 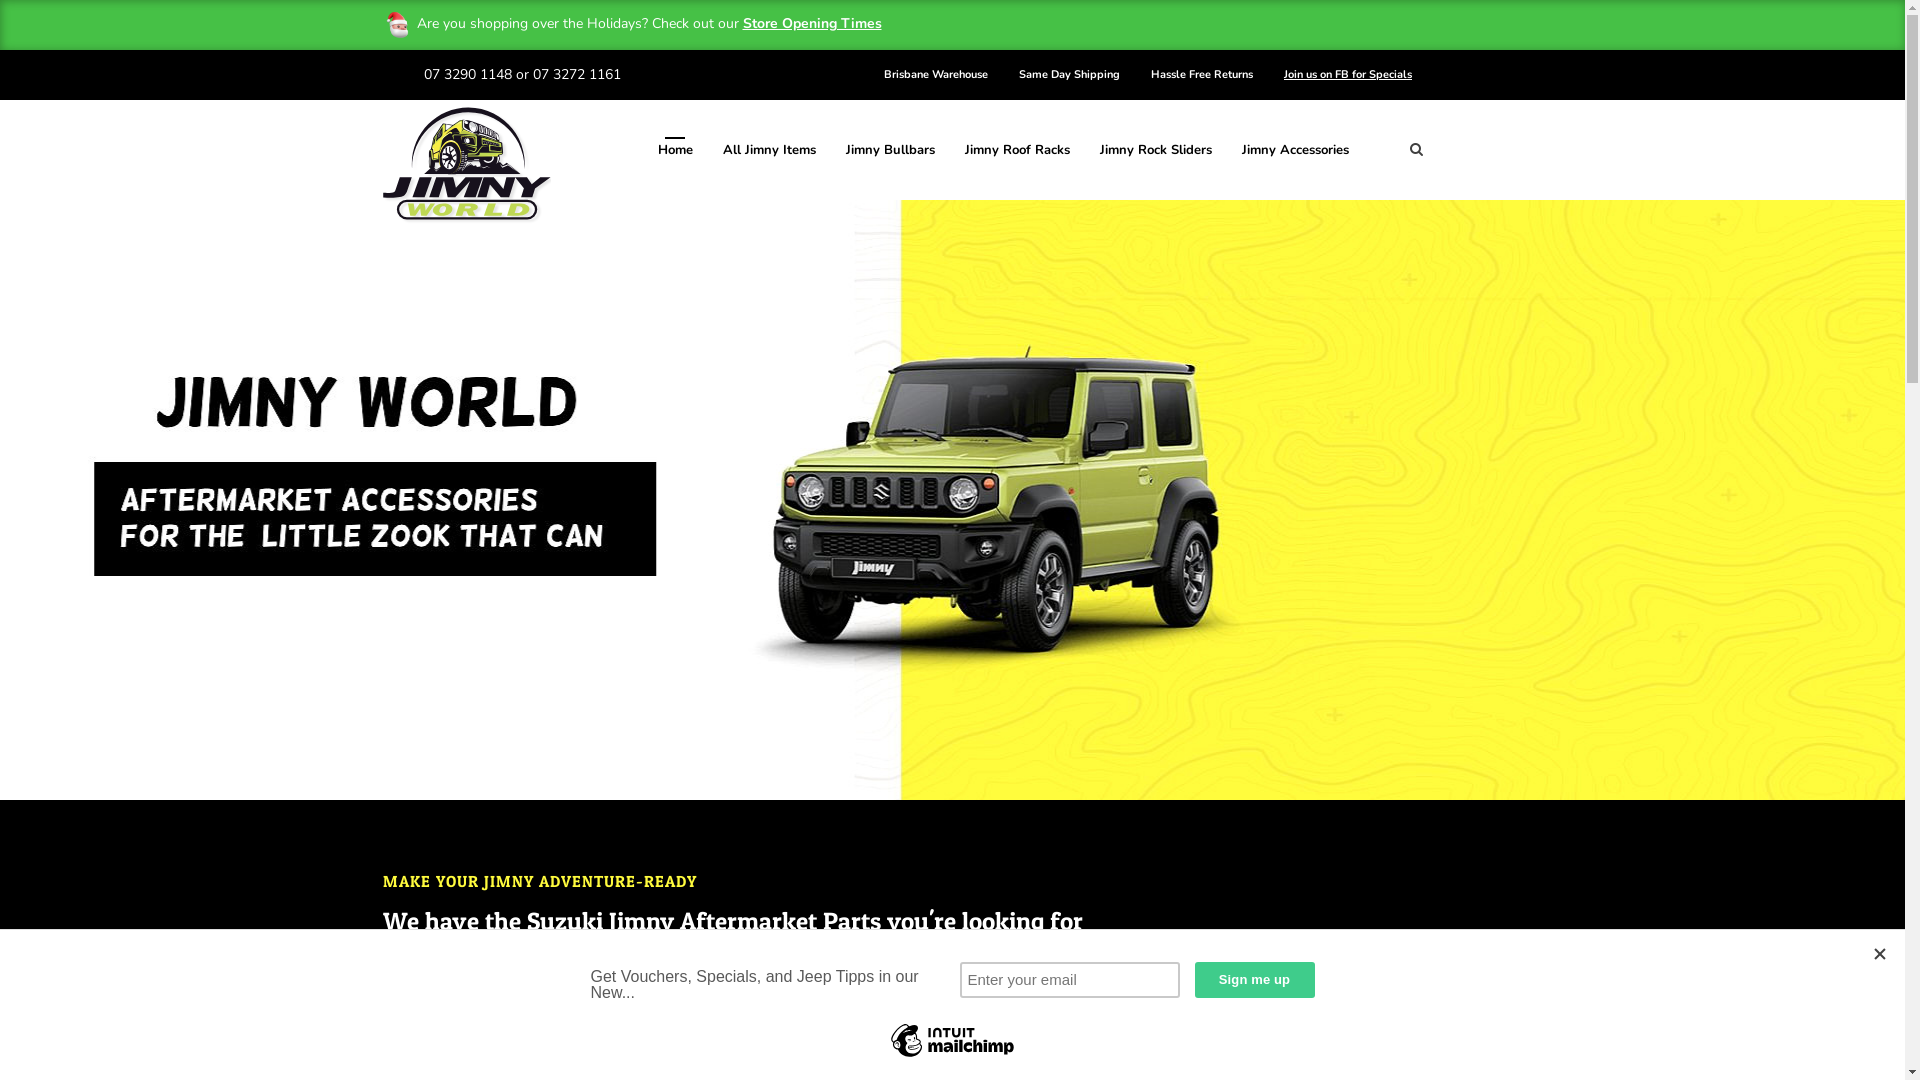 I want to click on Jimny Accessories, so click(x=1296, y=150).